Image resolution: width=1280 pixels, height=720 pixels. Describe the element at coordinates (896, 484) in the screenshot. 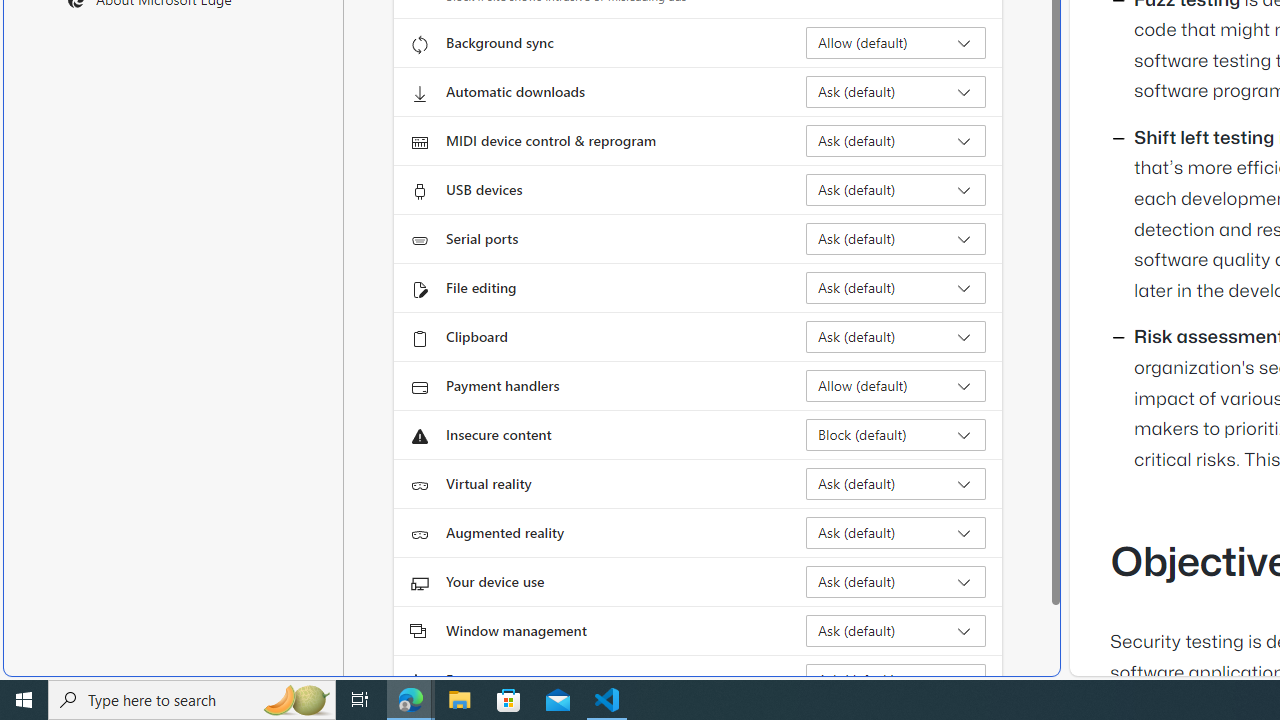

I see `Virtual reality Ask (default)` at that location.